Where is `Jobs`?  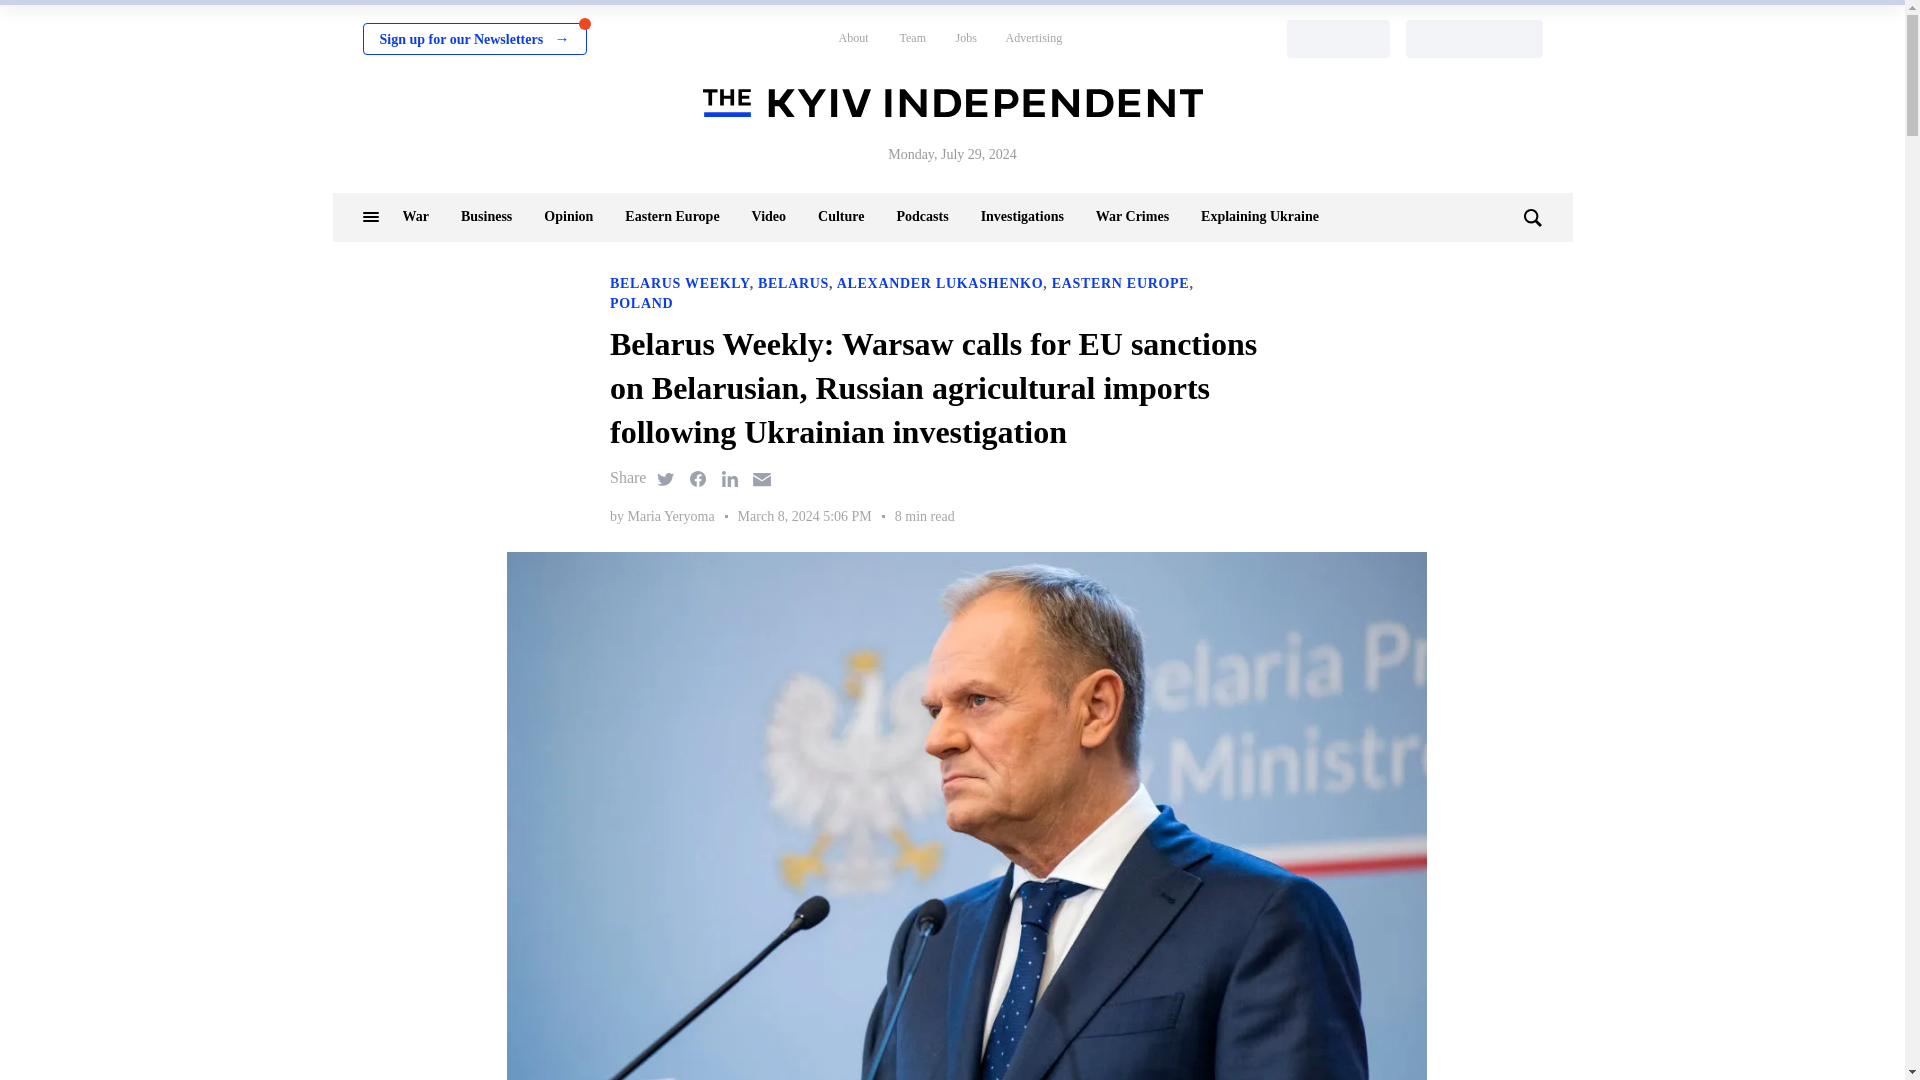 Jobs is located at coordinates (966, 38).